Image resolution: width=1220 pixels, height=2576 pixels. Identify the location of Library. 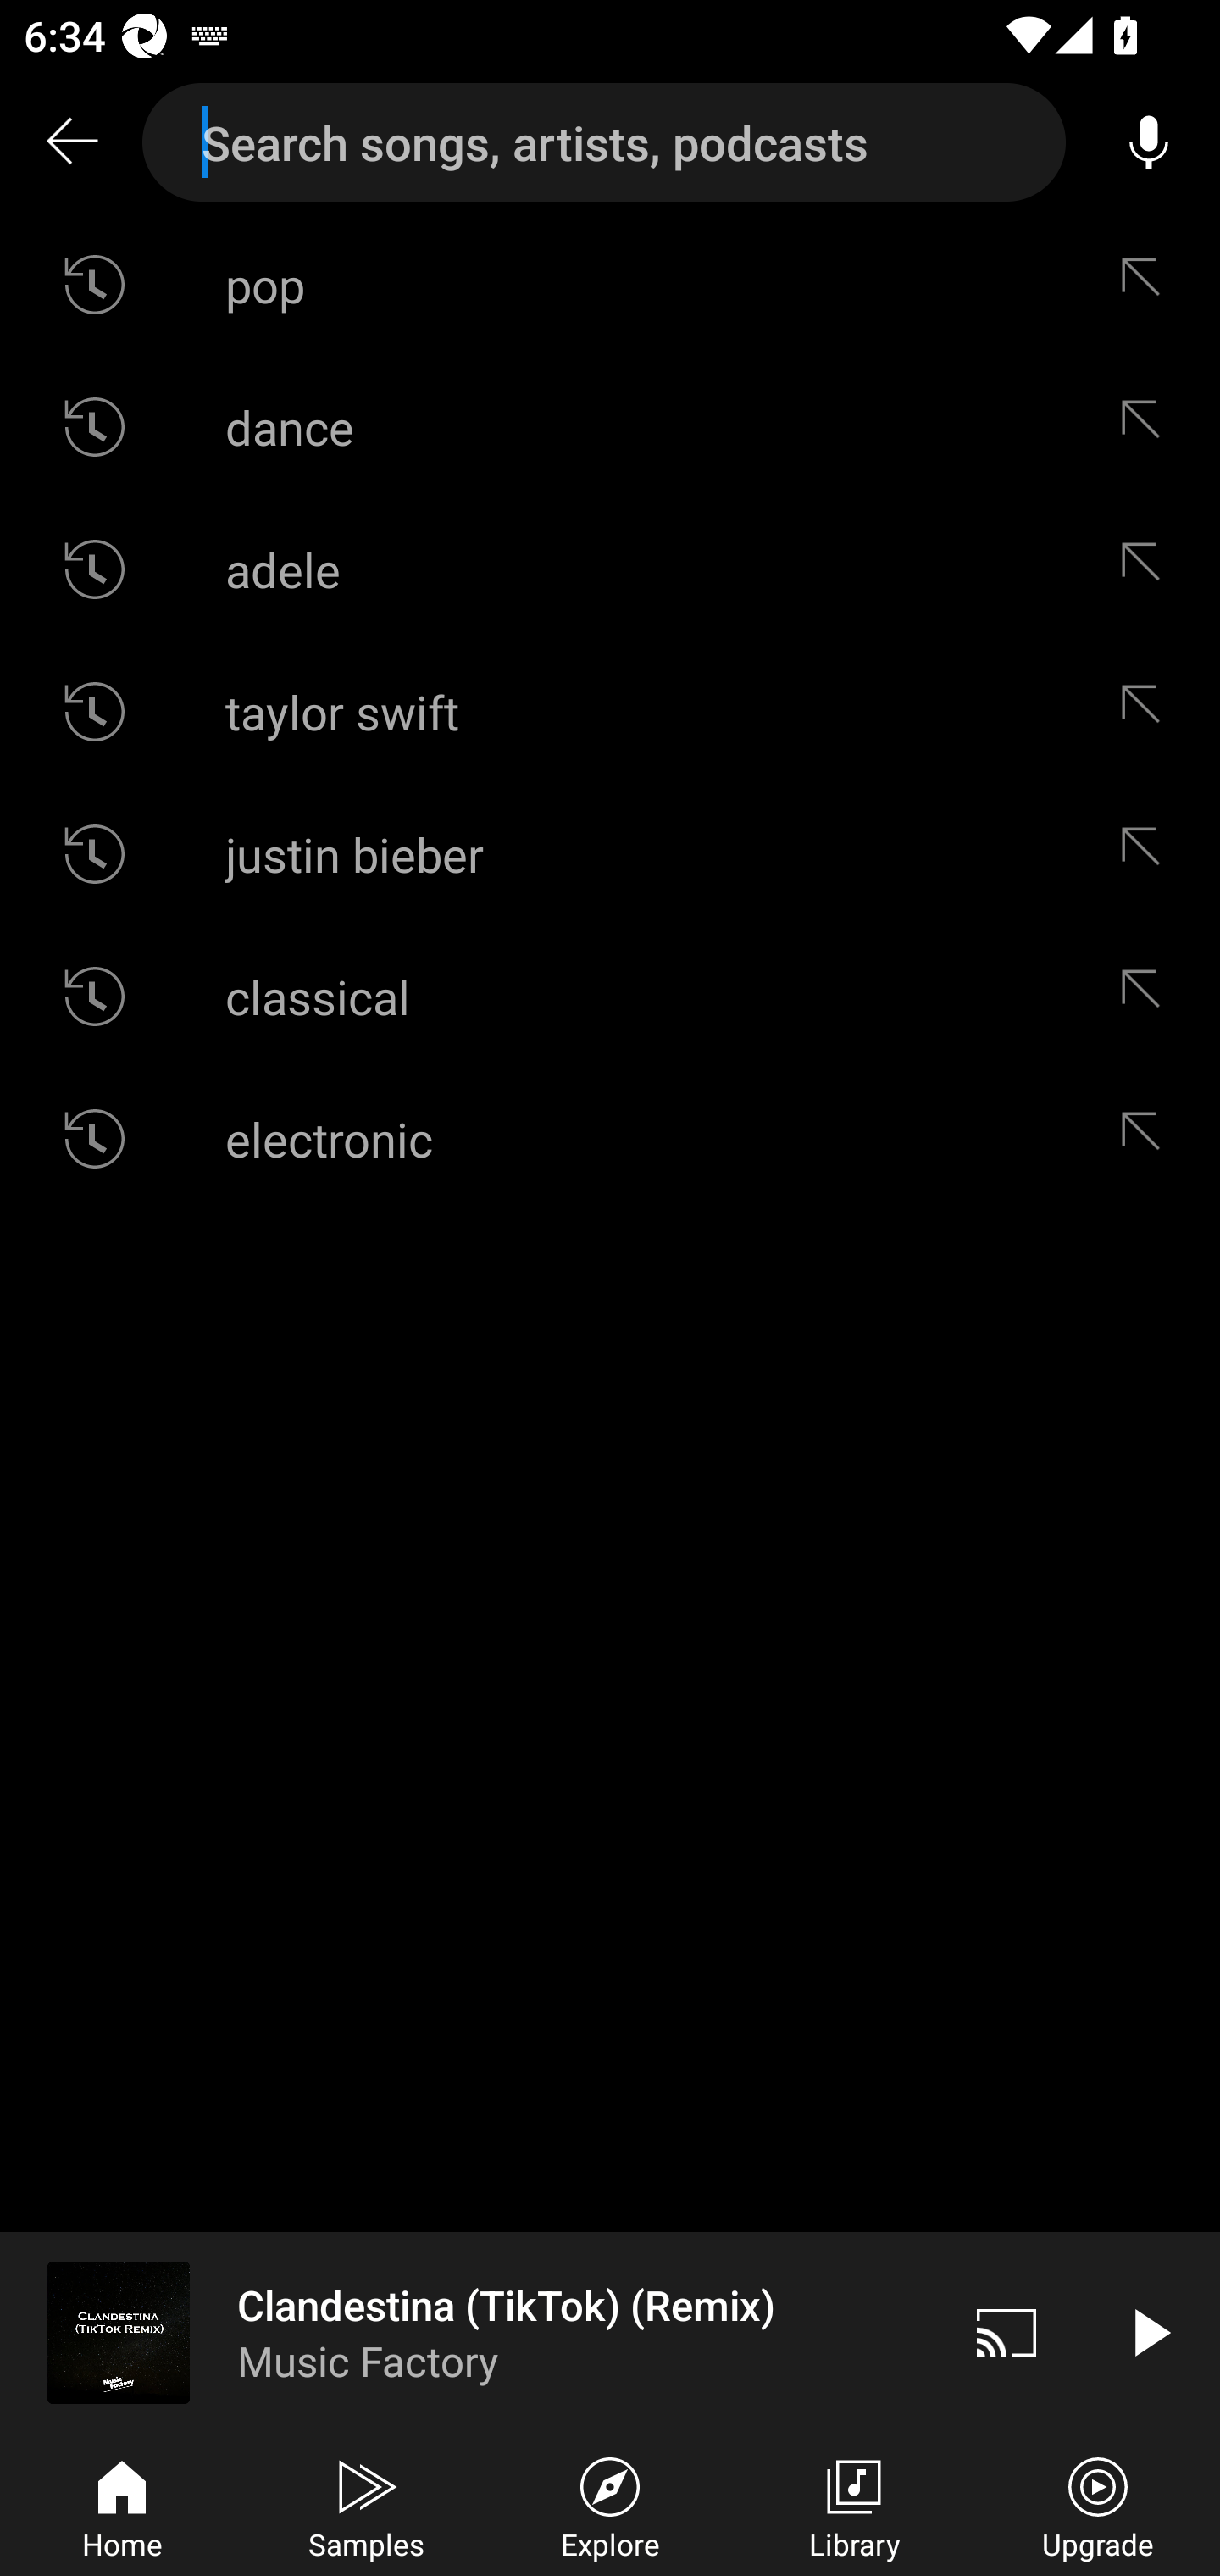
(854, 2505).